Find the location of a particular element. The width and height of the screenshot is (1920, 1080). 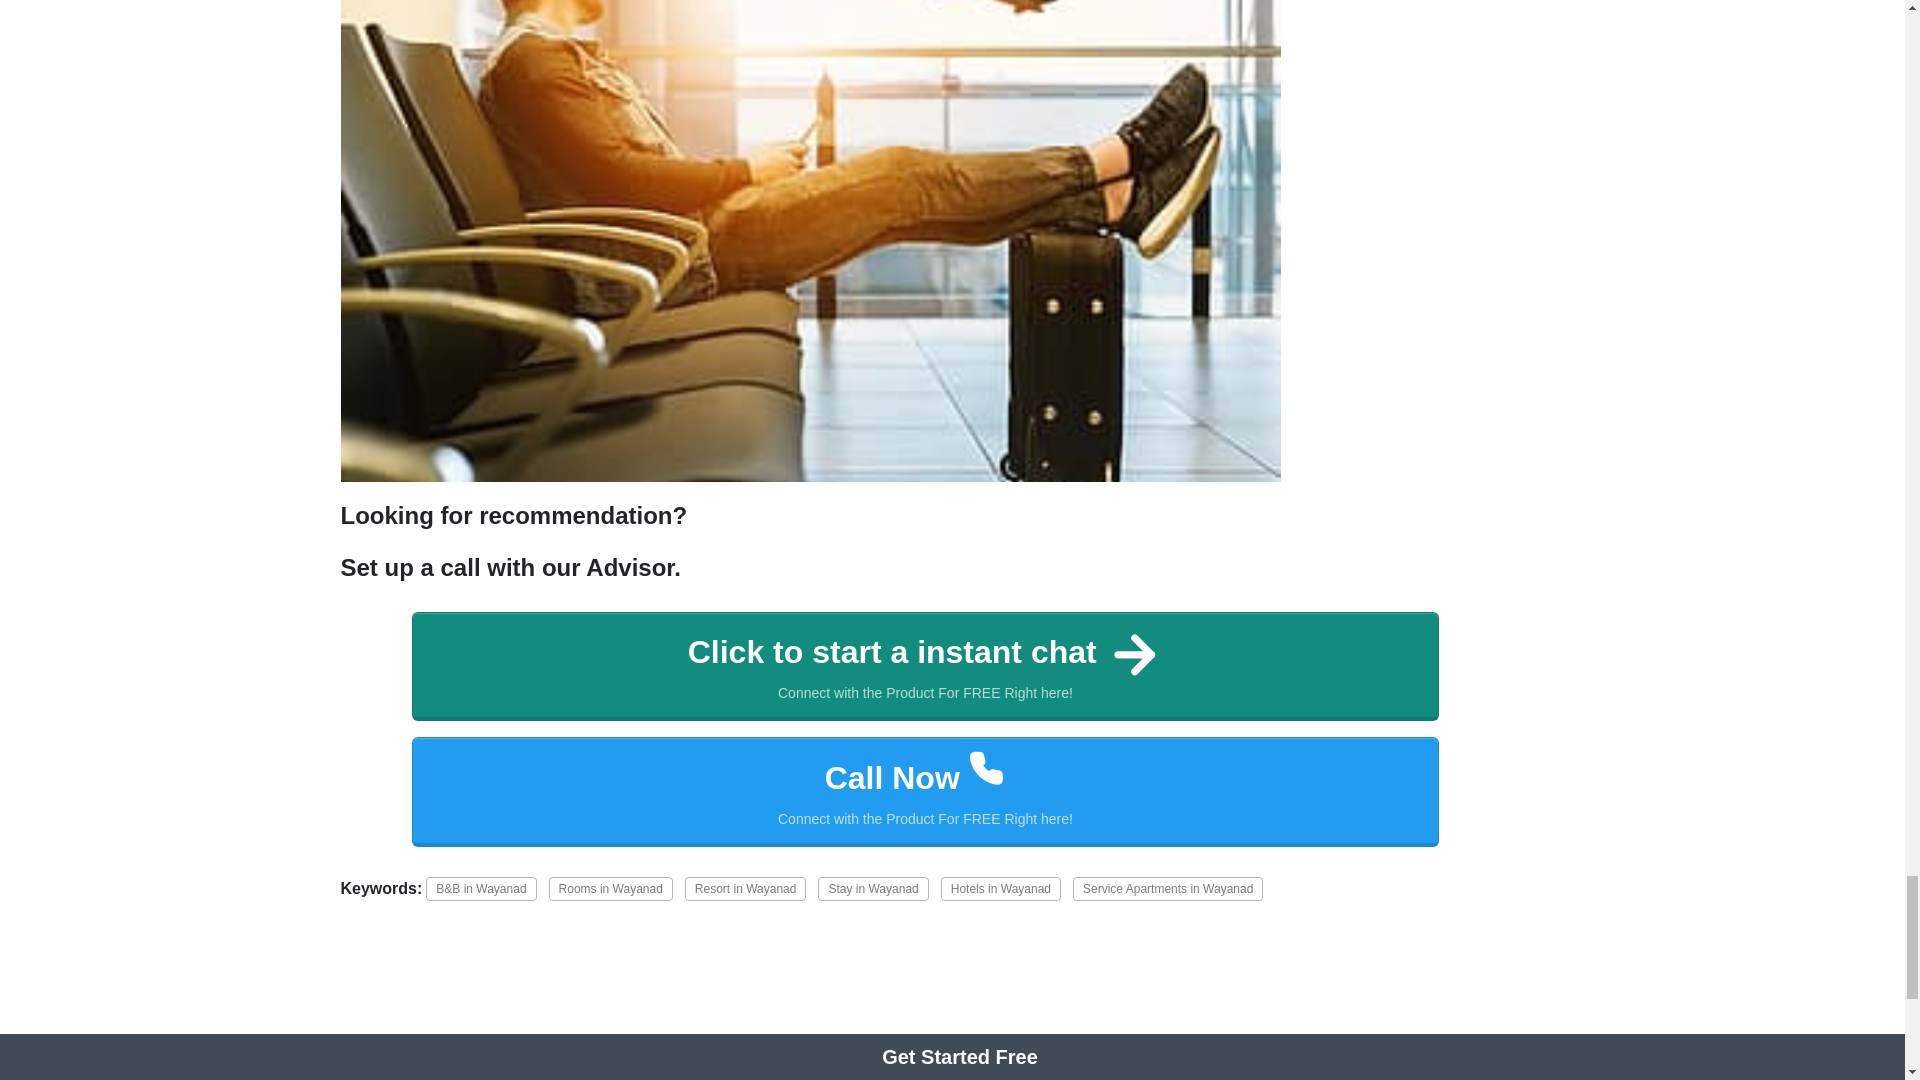

Resort in Wayanad is located at coordinates (1000, 888).